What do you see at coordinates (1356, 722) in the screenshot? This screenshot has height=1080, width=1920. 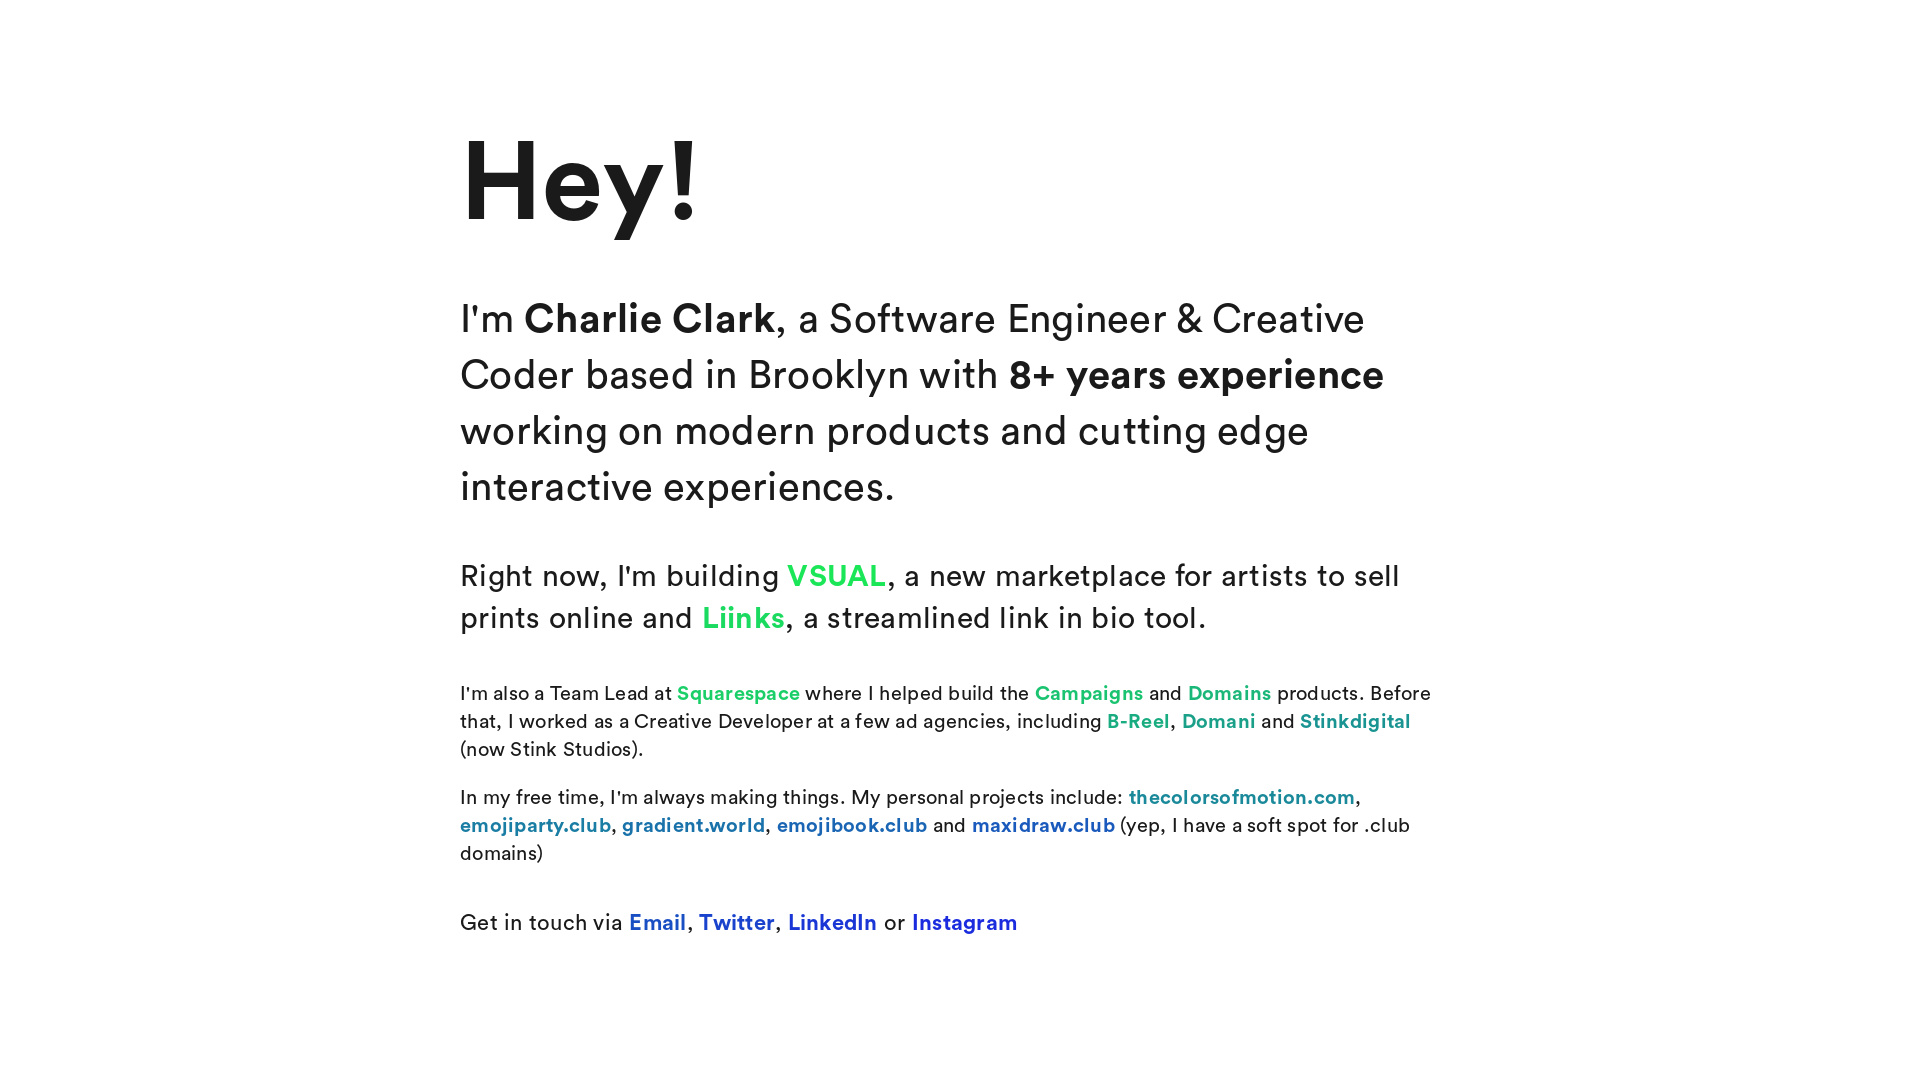 I see `Stinkdigital` at bounding box center [1356, 722].